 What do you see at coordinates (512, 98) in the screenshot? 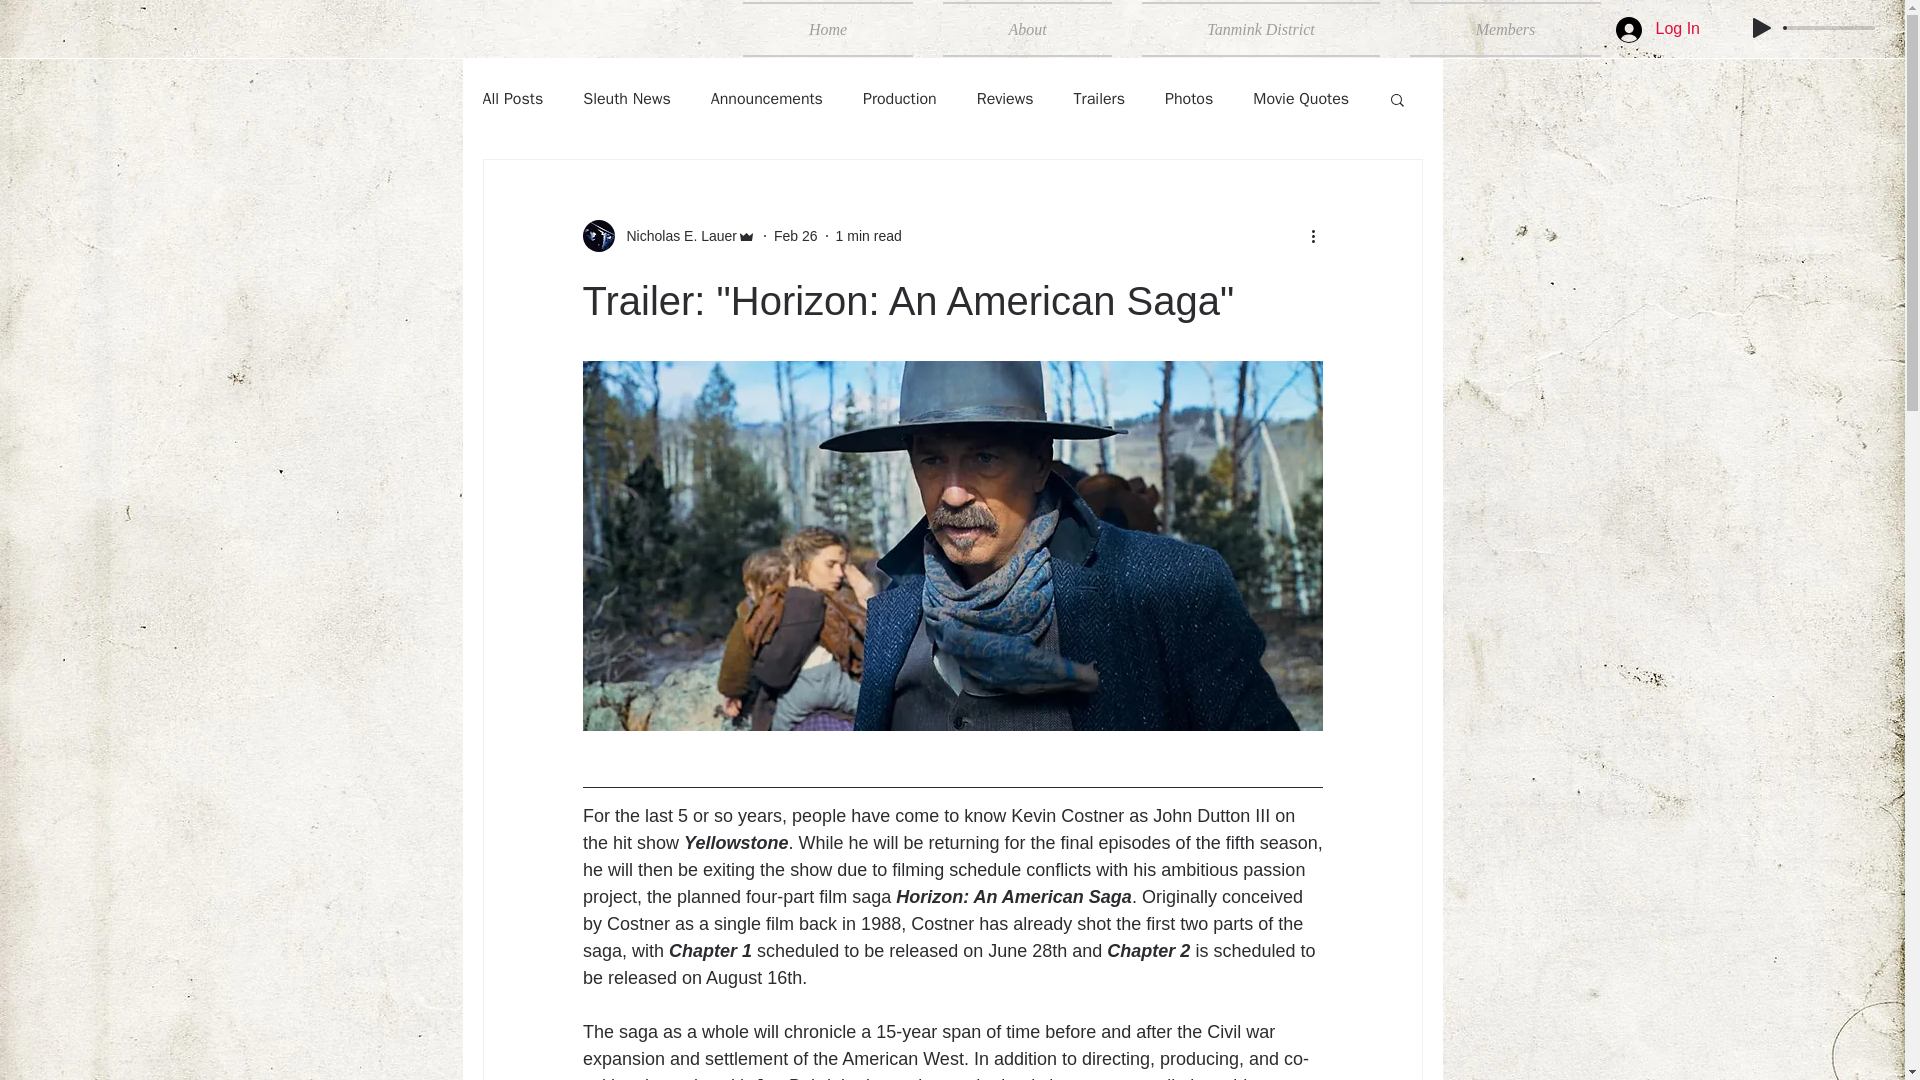
I see `All Posts` at bounding box center [512, 98].